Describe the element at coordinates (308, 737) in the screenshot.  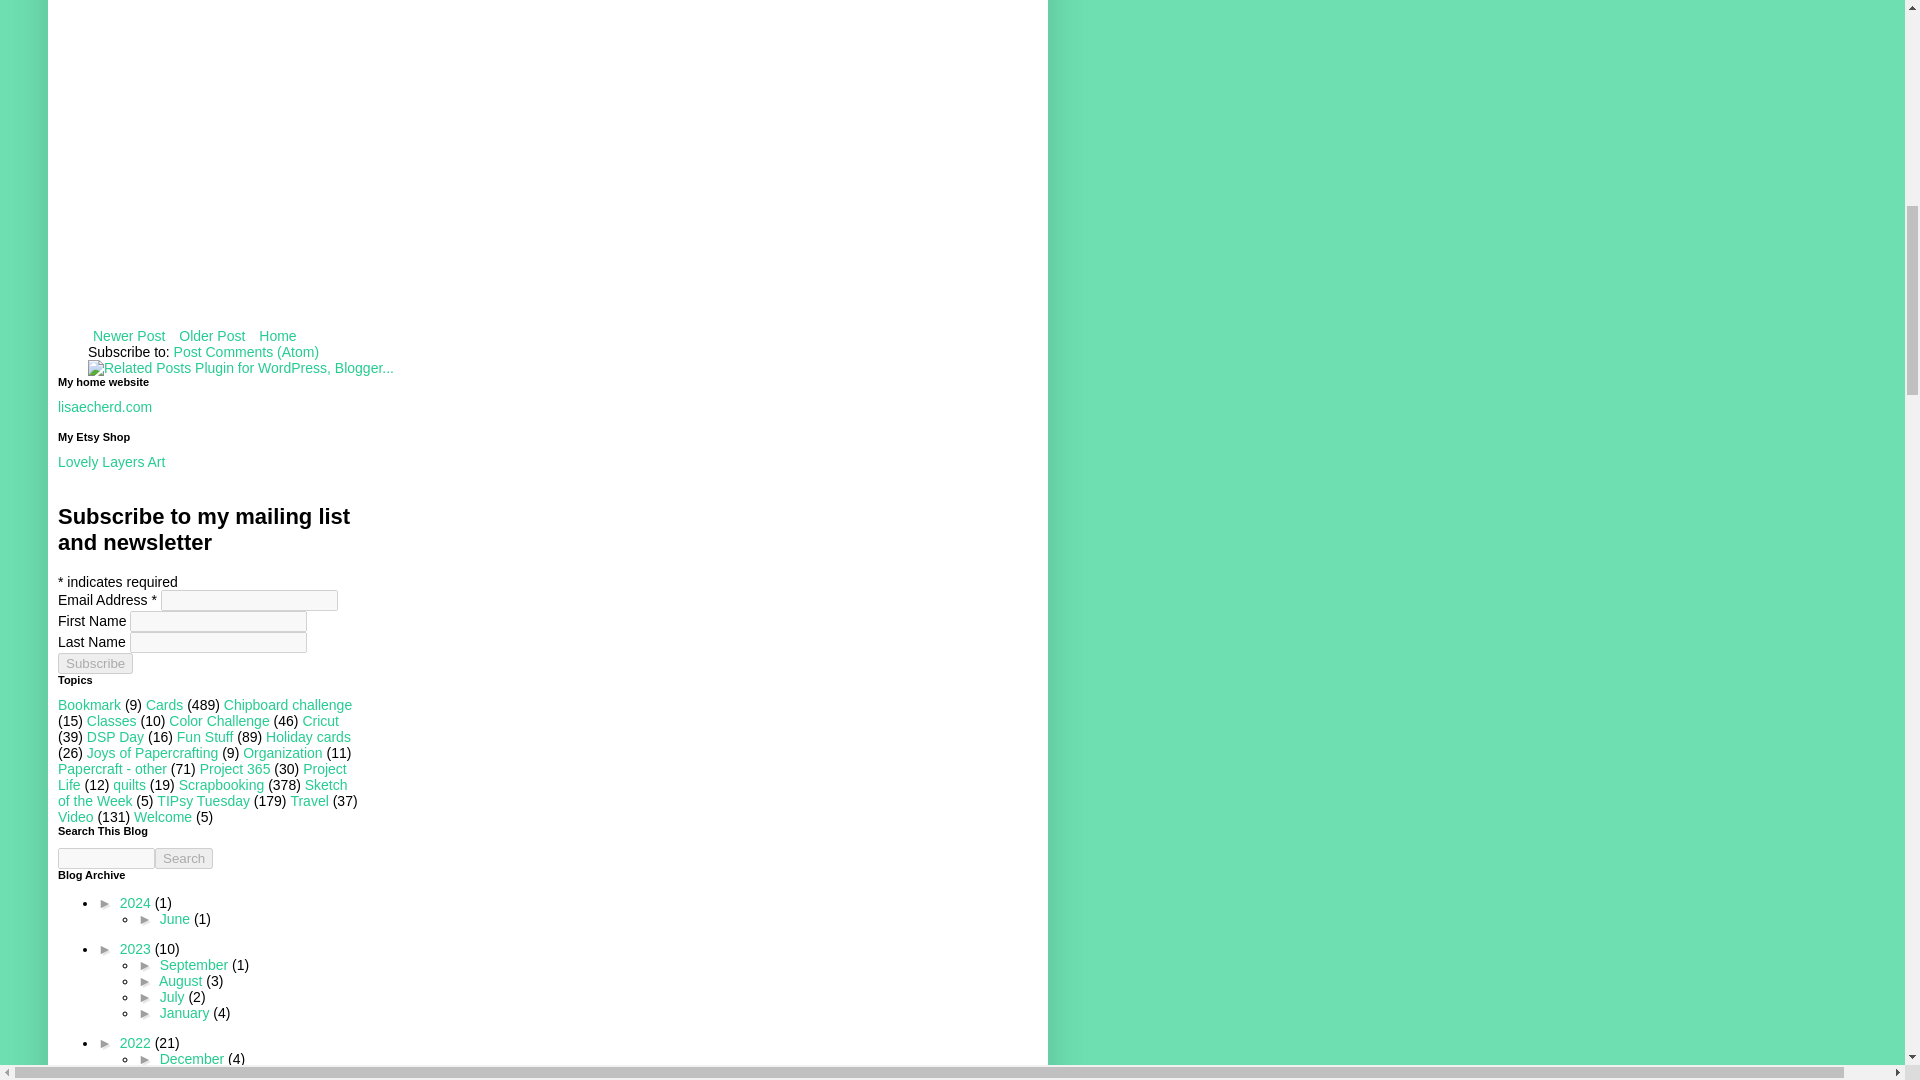
I see `Holiday cards` at that location.